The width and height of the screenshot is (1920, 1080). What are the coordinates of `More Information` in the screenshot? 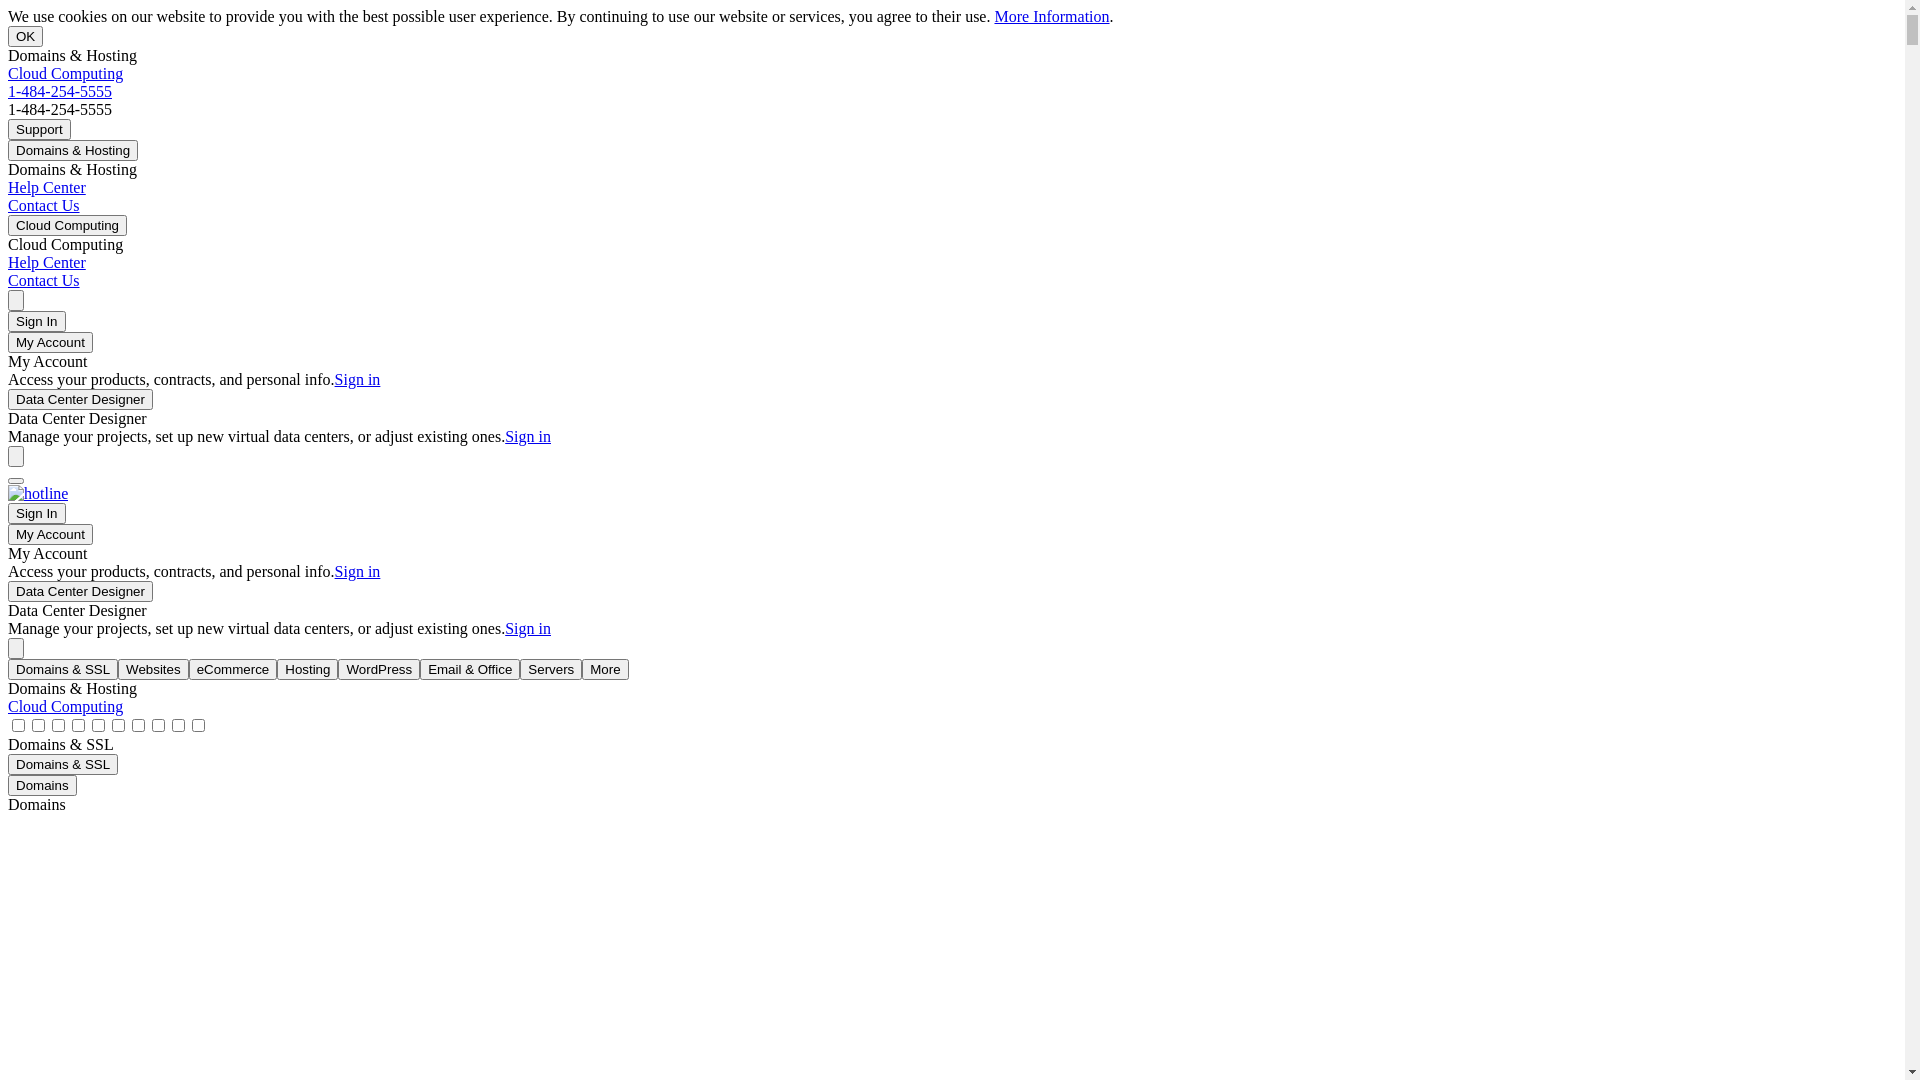 It's located at (1052, 16).